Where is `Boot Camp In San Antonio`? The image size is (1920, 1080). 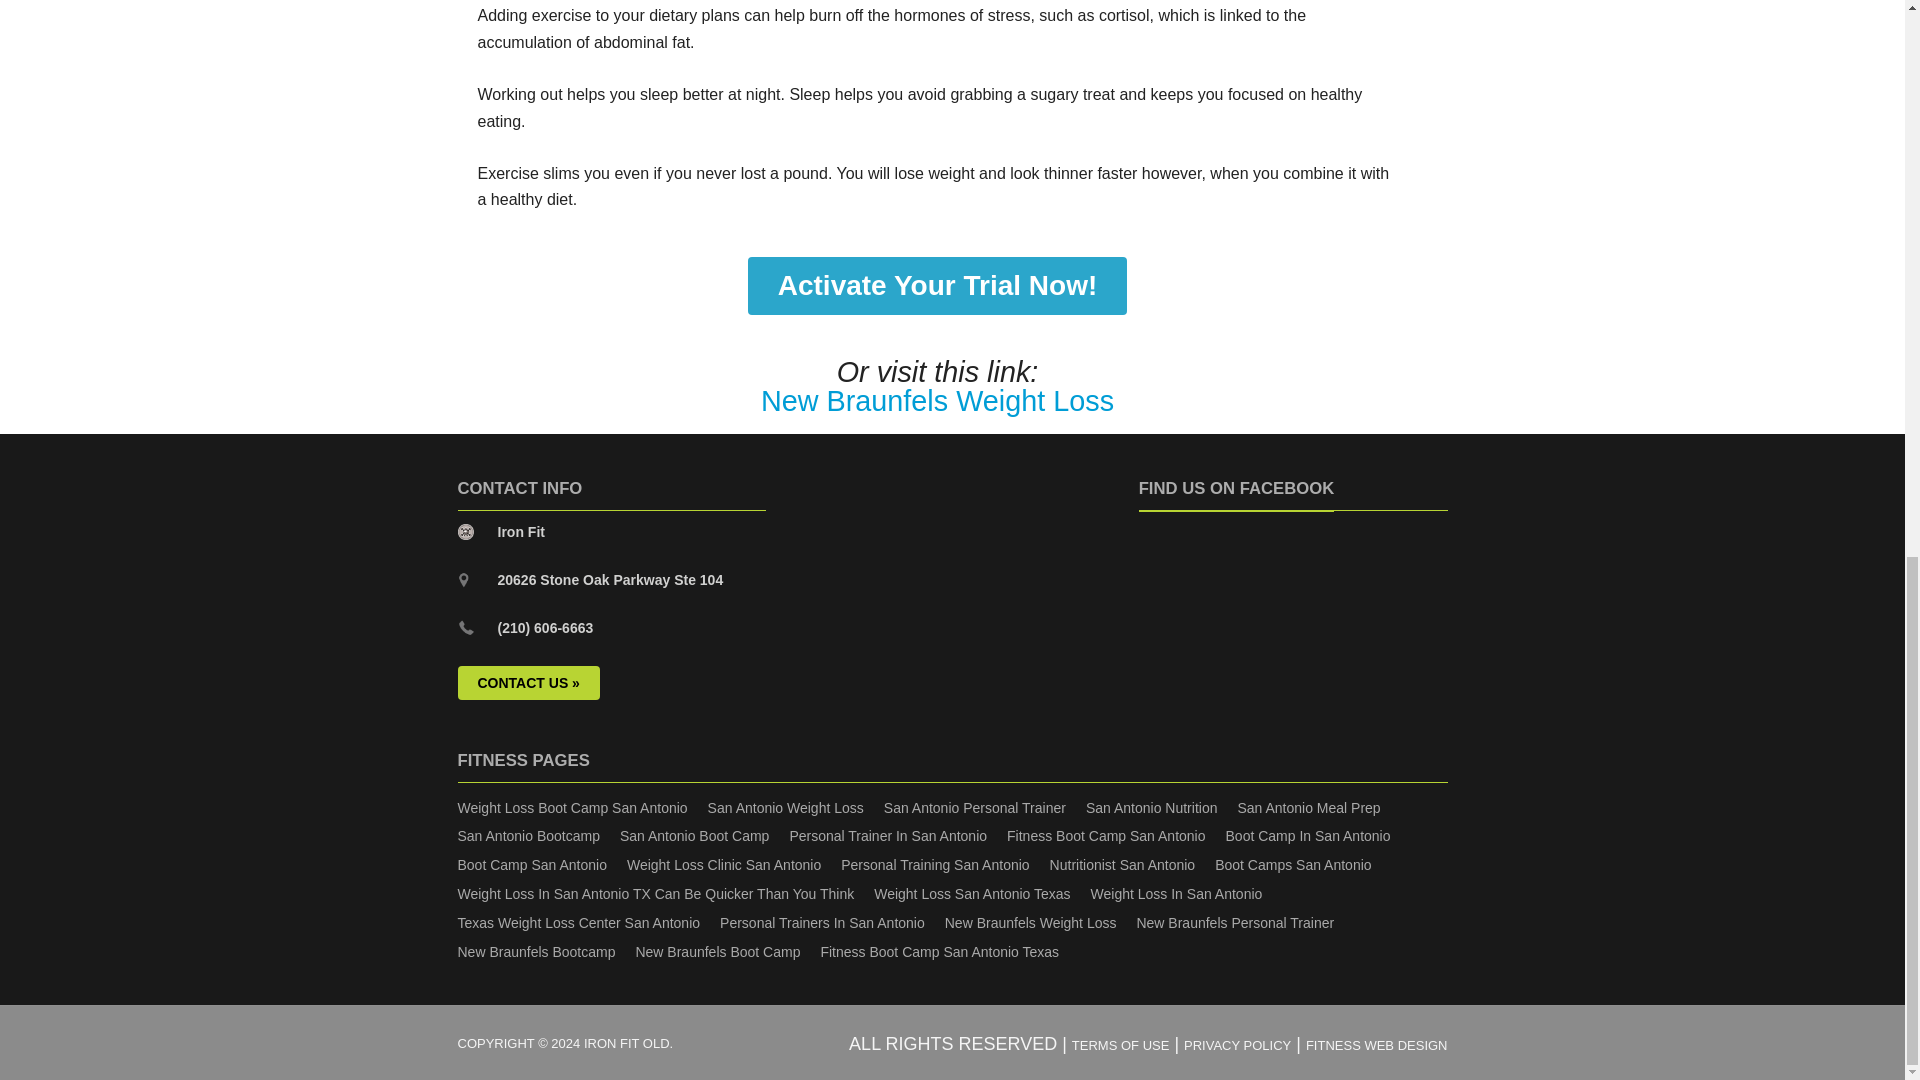 Boot Camp In San Antonio is located at coordinates (1308, 836).